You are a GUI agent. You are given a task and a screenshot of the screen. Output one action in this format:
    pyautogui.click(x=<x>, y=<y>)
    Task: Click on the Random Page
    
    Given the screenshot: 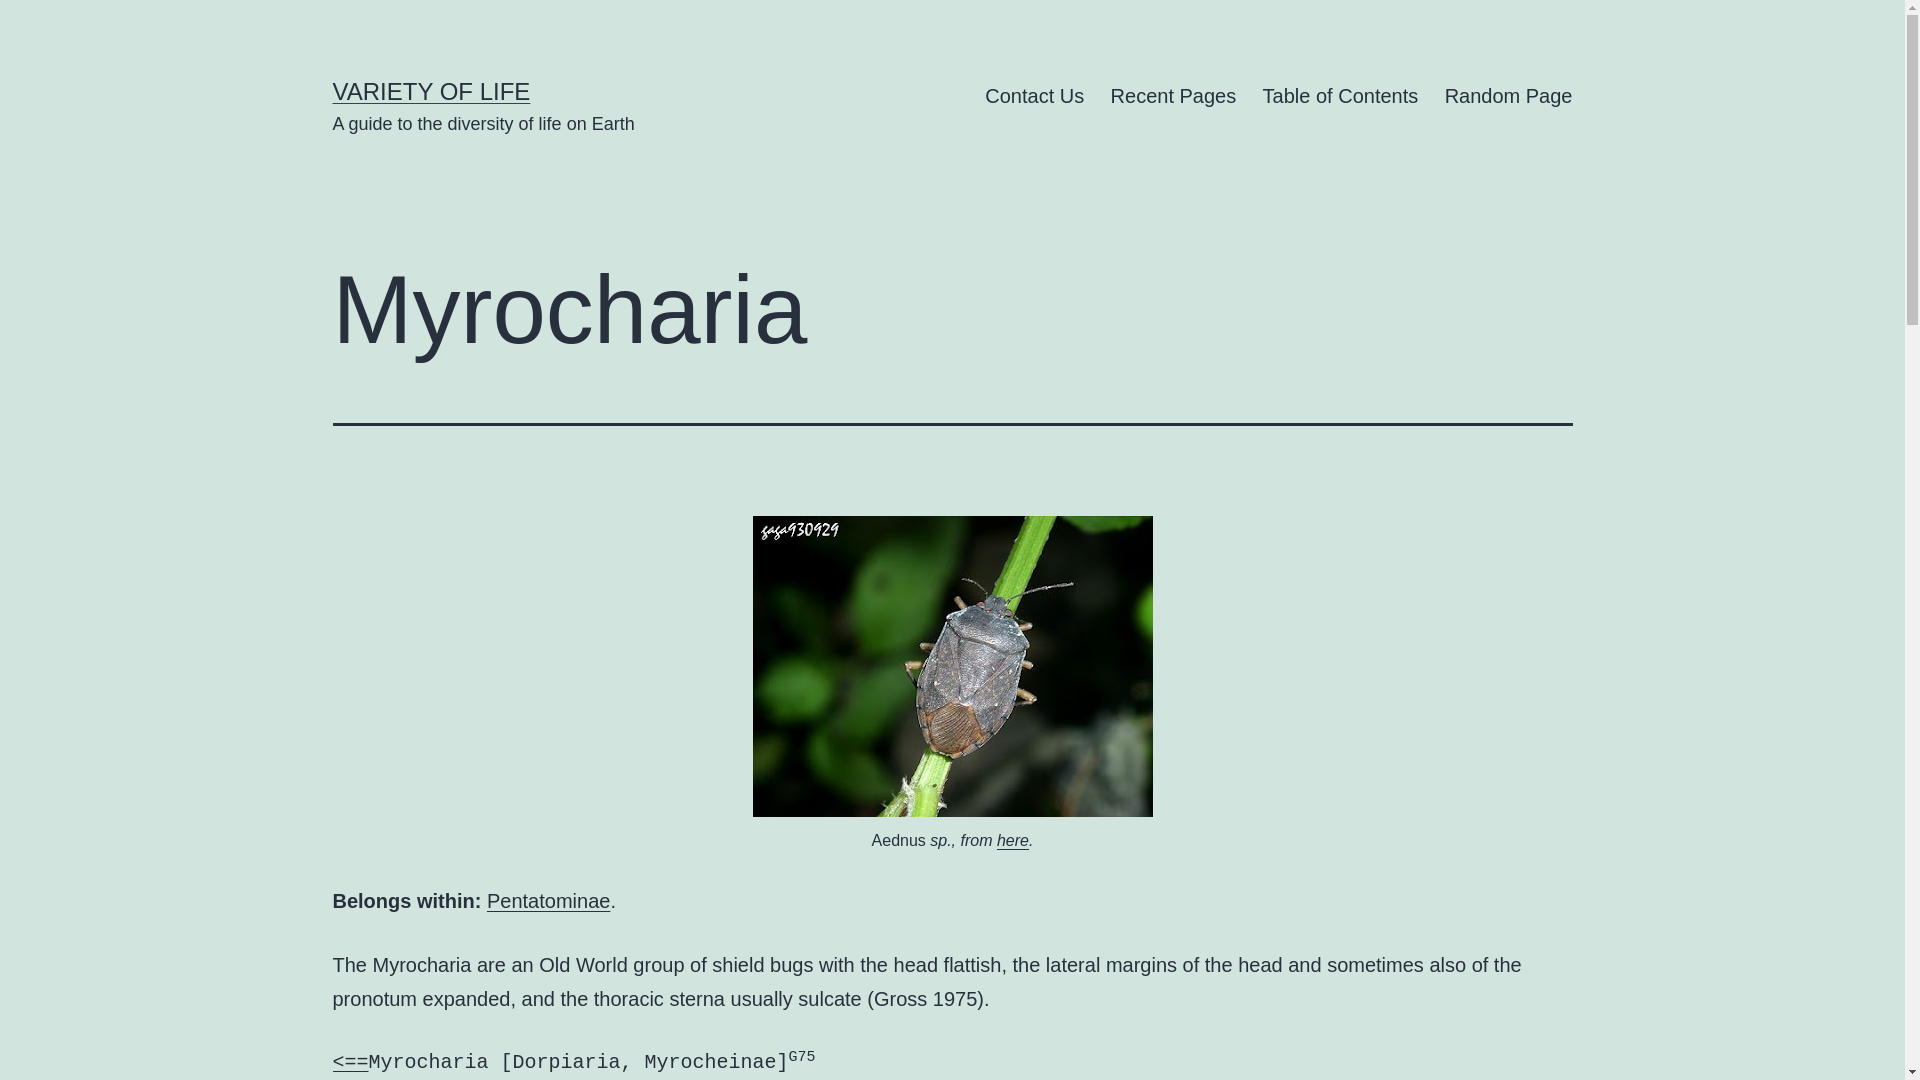 What is the action you would take?
    pyautogui.click(x=1508, y=96)
    